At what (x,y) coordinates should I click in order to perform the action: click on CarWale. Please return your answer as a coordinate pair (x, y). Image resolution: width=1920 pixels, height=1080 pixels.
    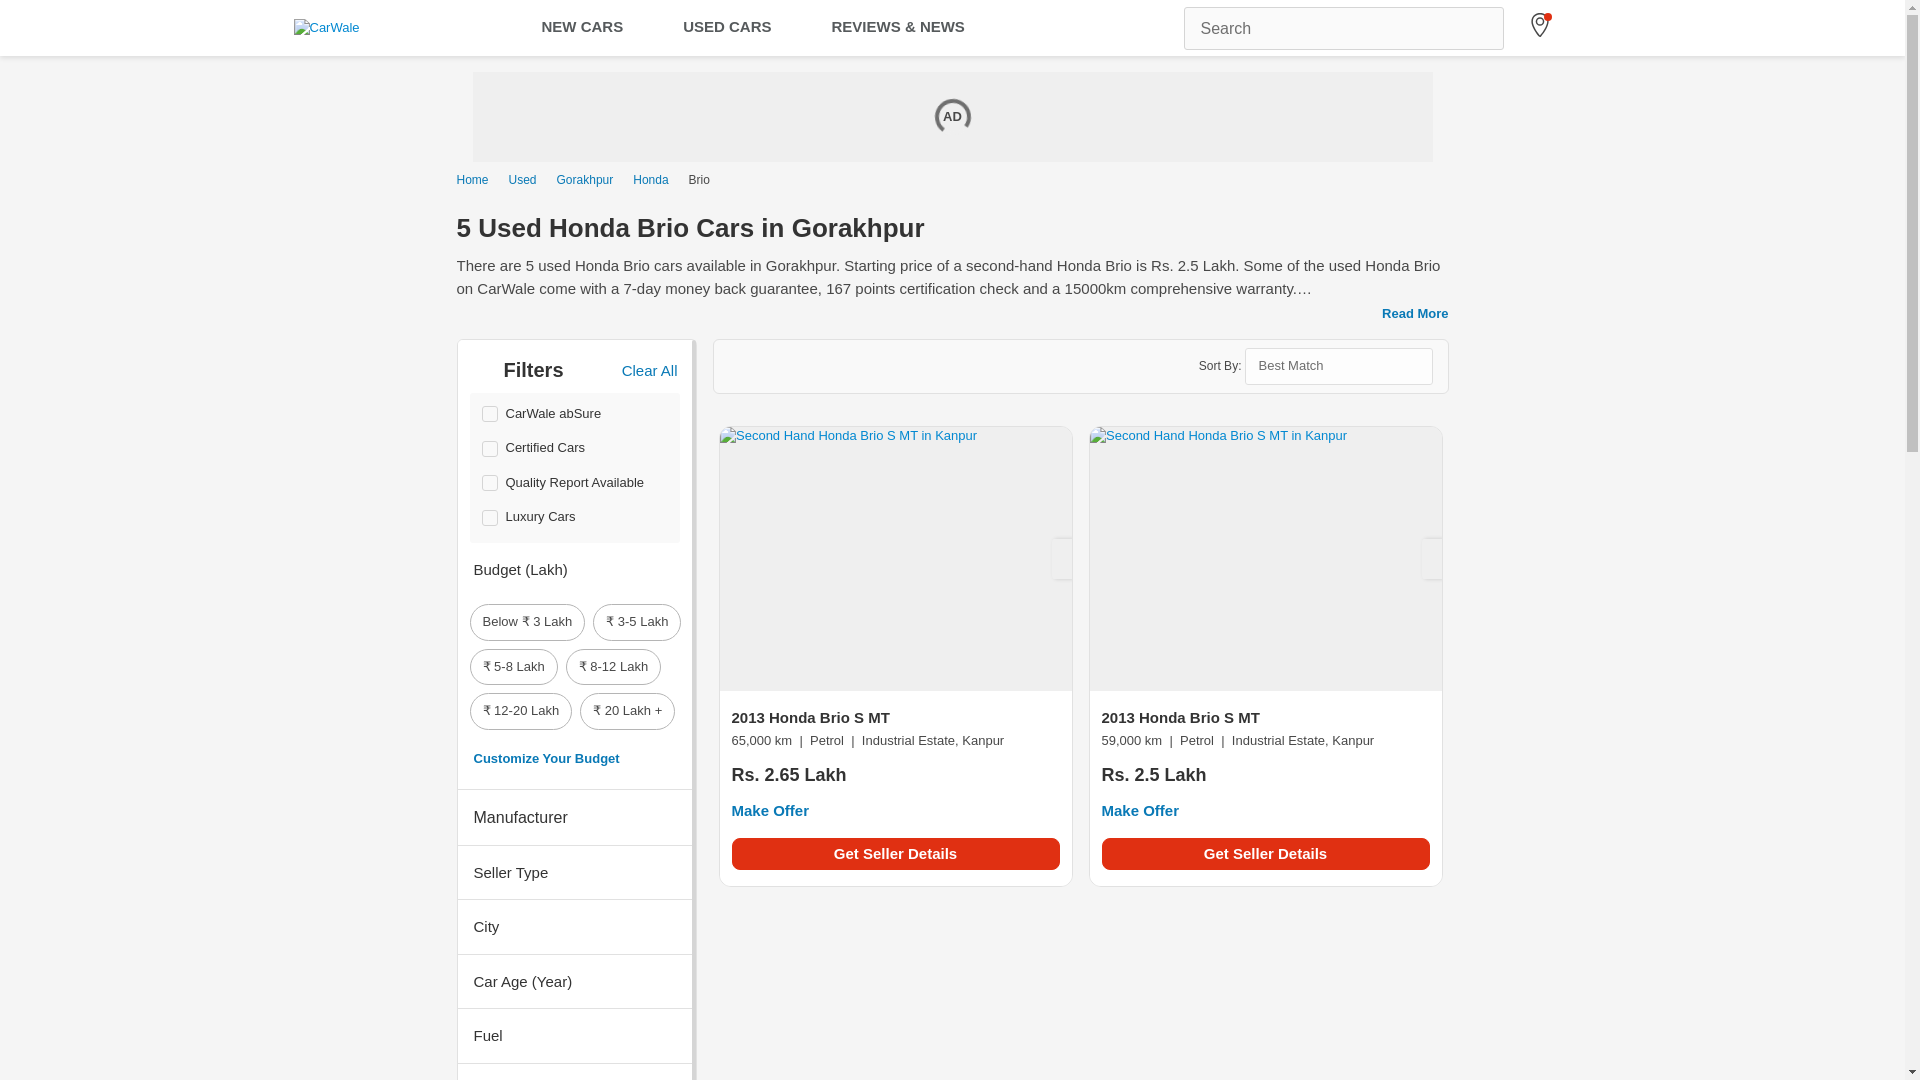
    Looking at the image, I should click on (326, 28).